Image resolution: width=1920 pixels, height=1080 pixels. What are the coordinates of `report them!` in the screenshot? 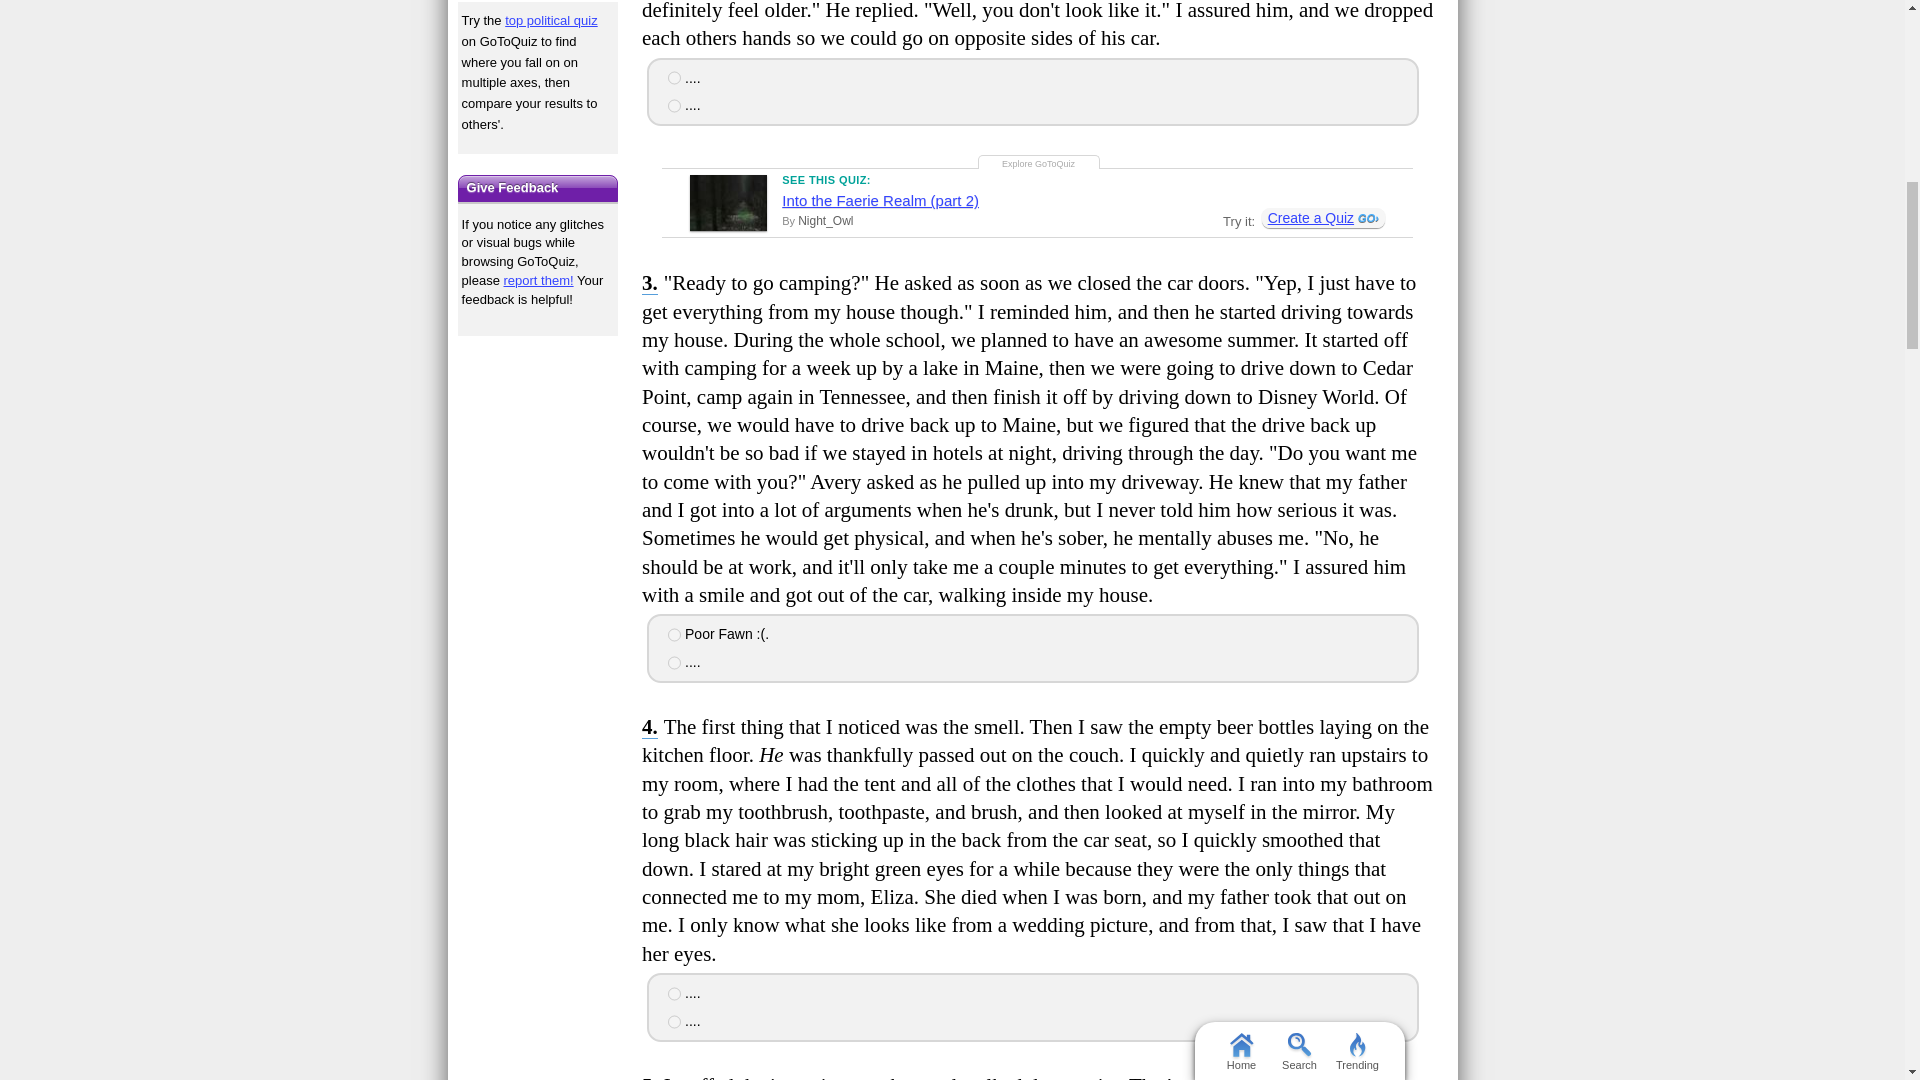 It's located at (538, 280).